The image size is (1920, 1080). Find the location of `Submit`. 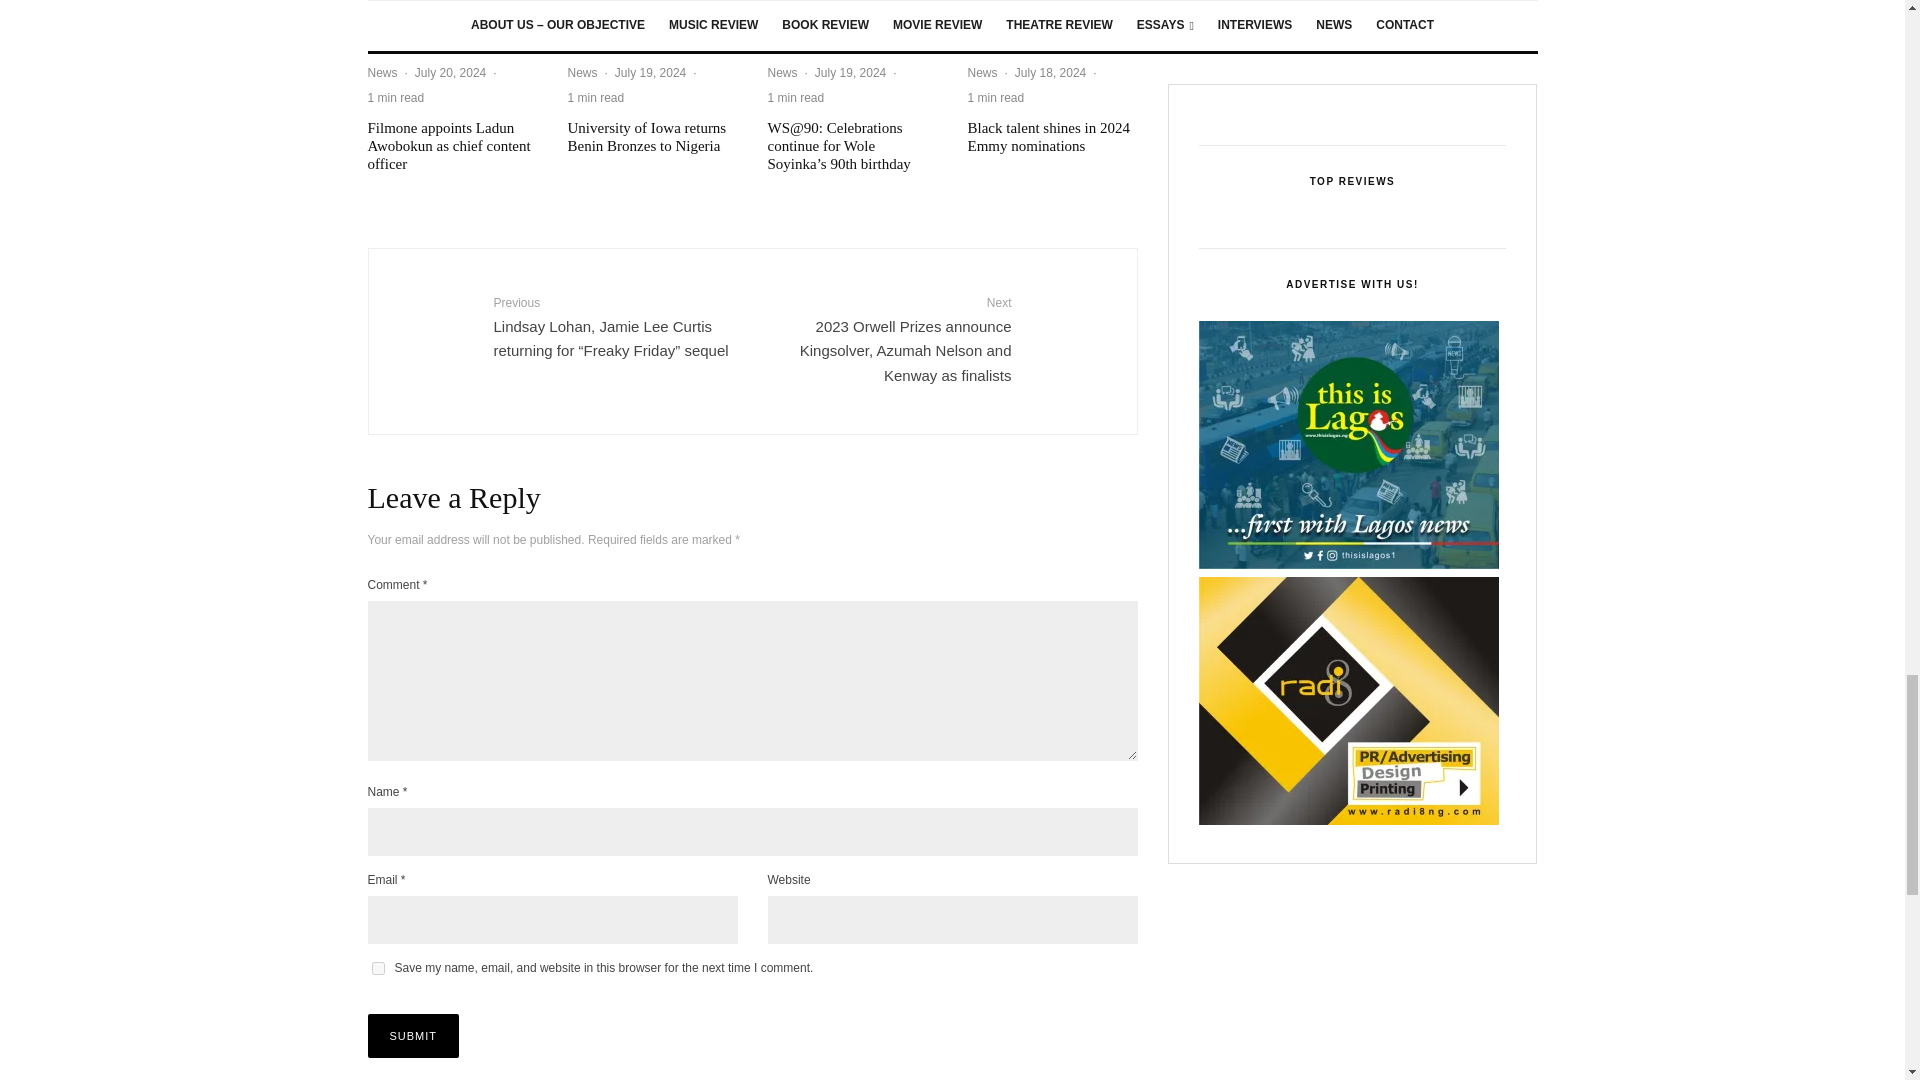

Submit is located at coordinates (414, 1036).